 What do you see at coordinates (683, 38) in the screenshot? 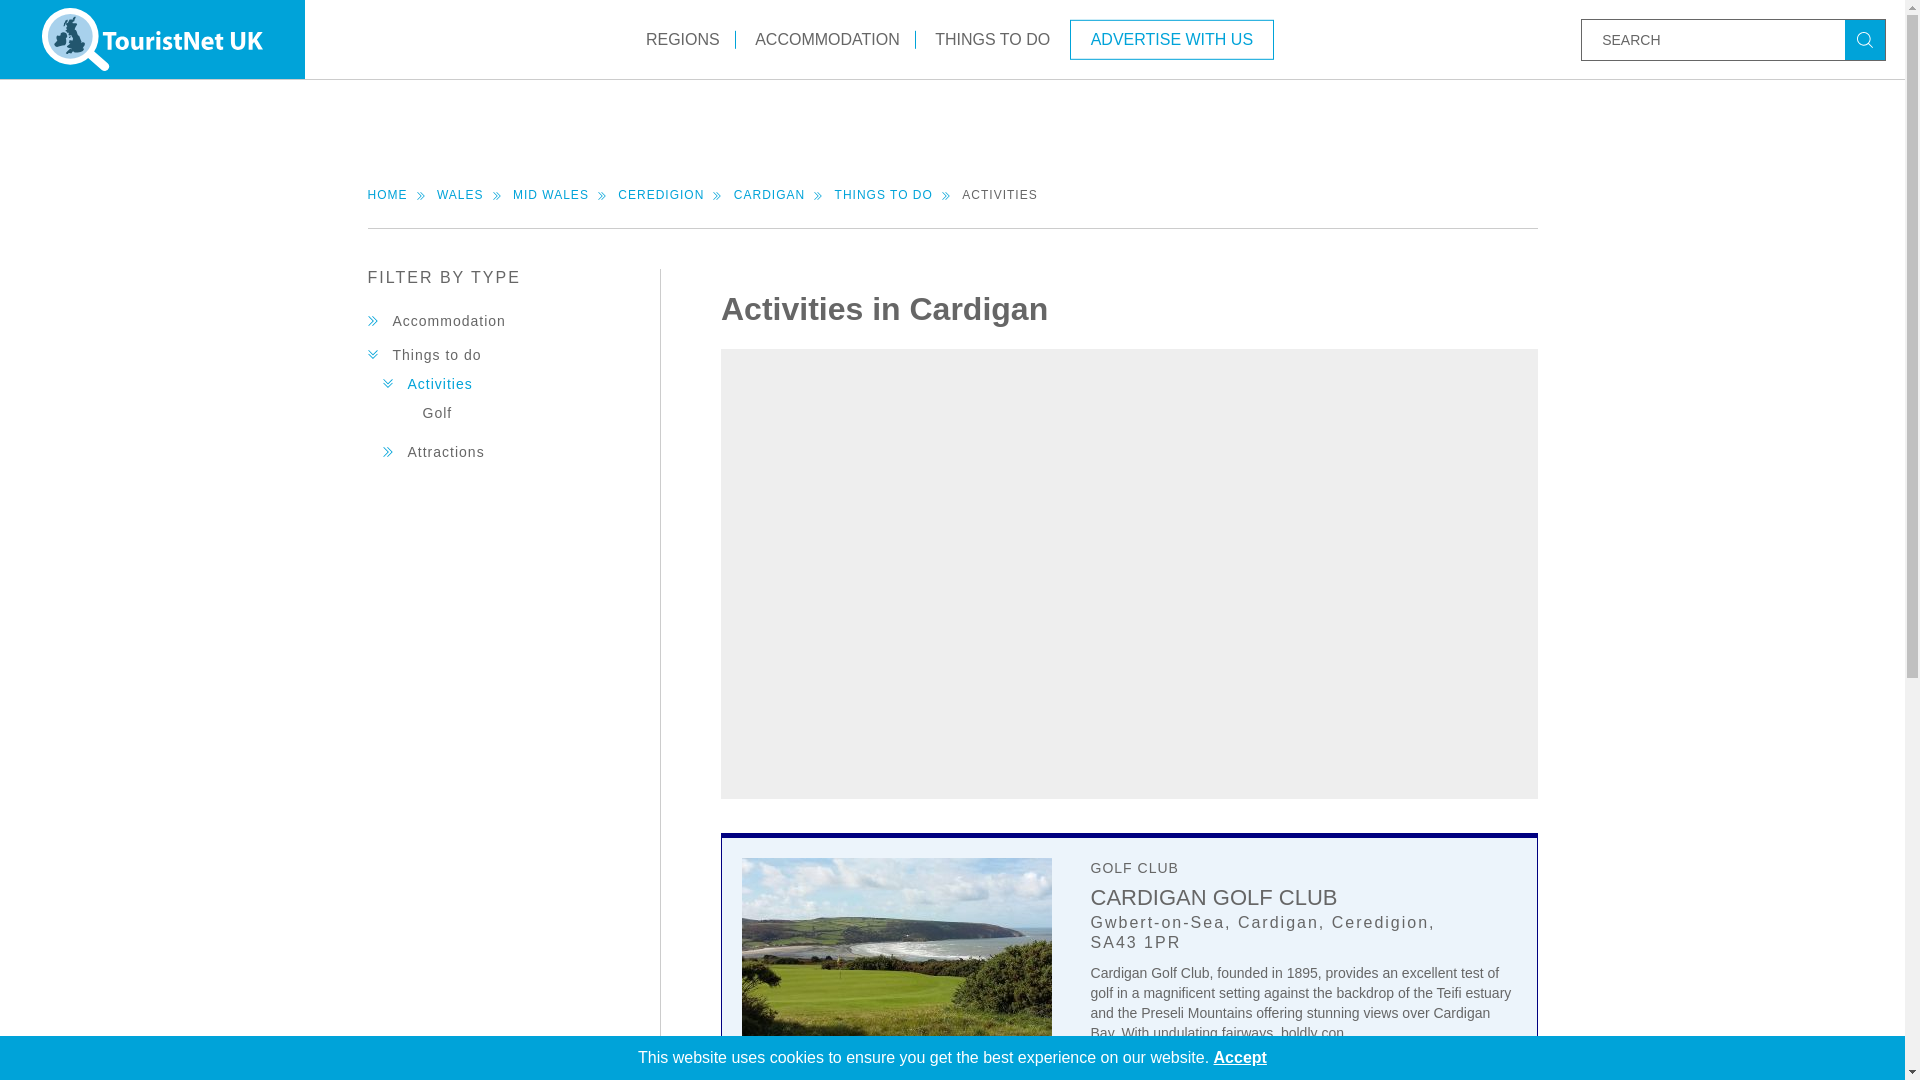
I see `REGIONS` at bounding box center [683, 38].